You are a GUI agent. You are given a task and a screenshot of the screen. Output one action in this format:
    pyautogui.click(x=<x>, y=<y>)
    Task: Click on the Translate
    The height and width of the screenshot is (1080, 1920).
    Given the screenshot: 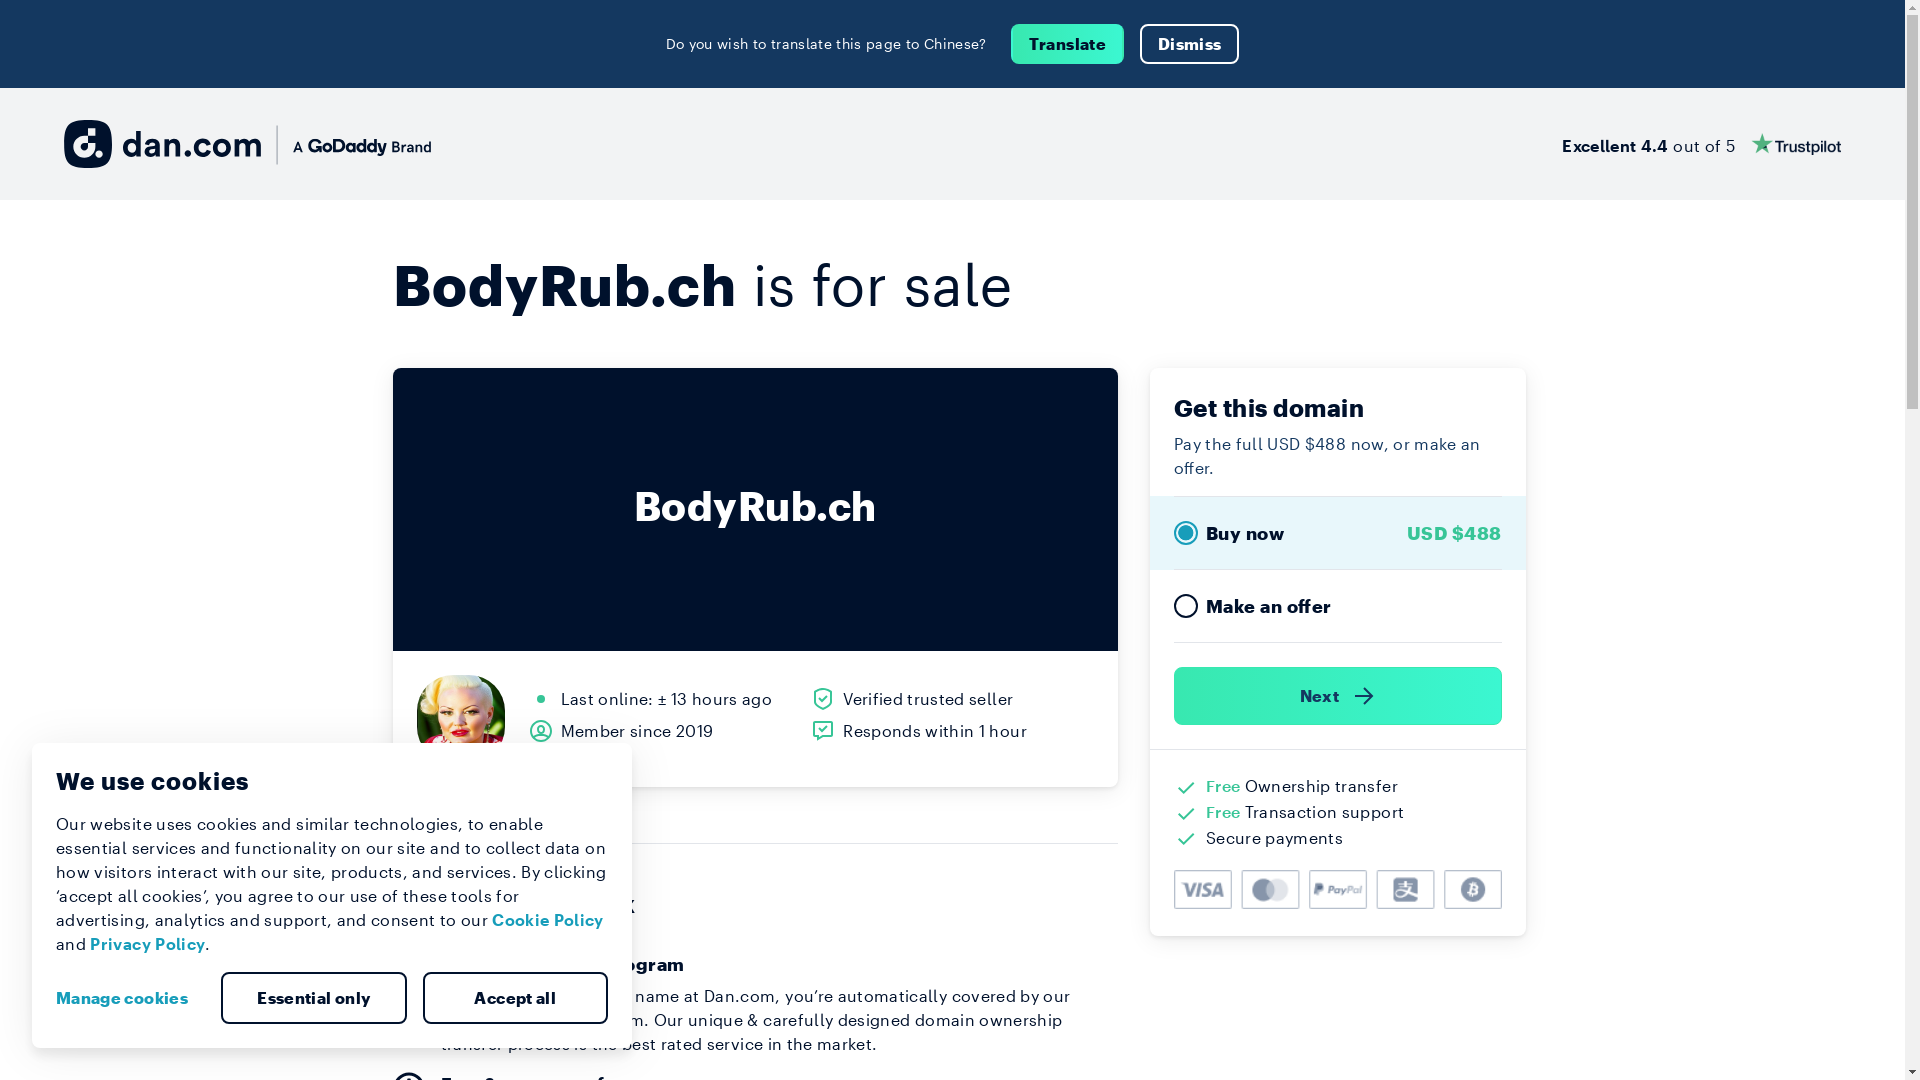 What is the action you would take?
    pyautogui.click(x=1068, y=44)
    